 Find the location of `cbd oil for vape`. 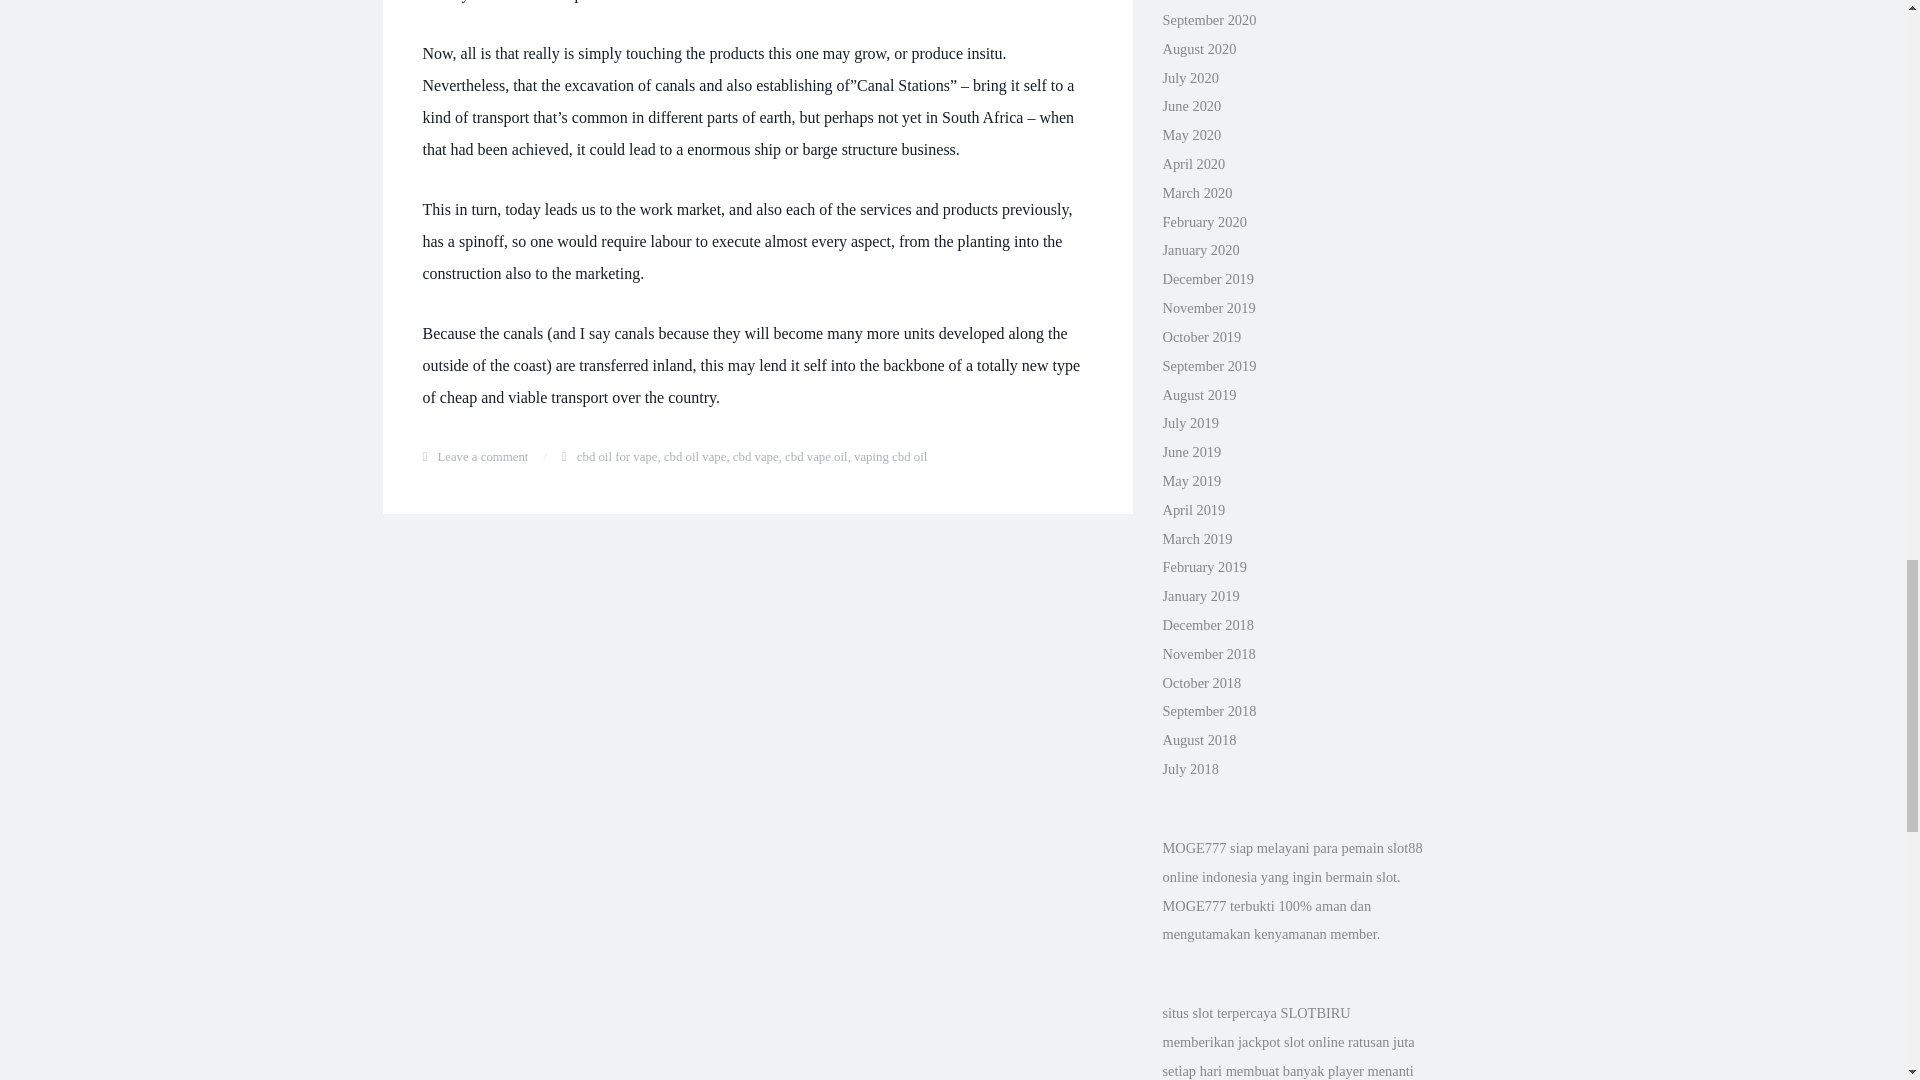

cbd oil for vape is located at coordinates (618, 457).